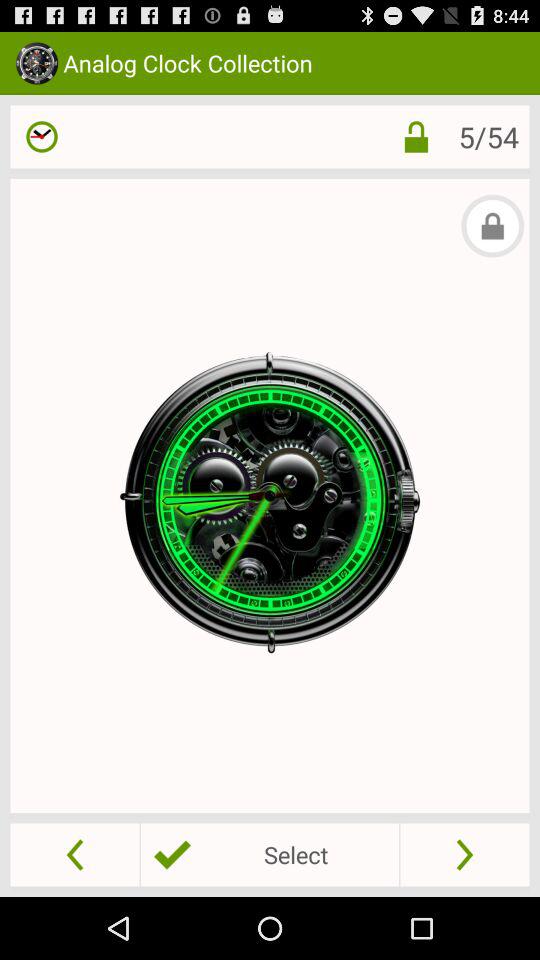 This screenshot has height=960, width=540. Describe the element at coordinates (464, 854) in the screenshot. I see `go forward option` at that location.